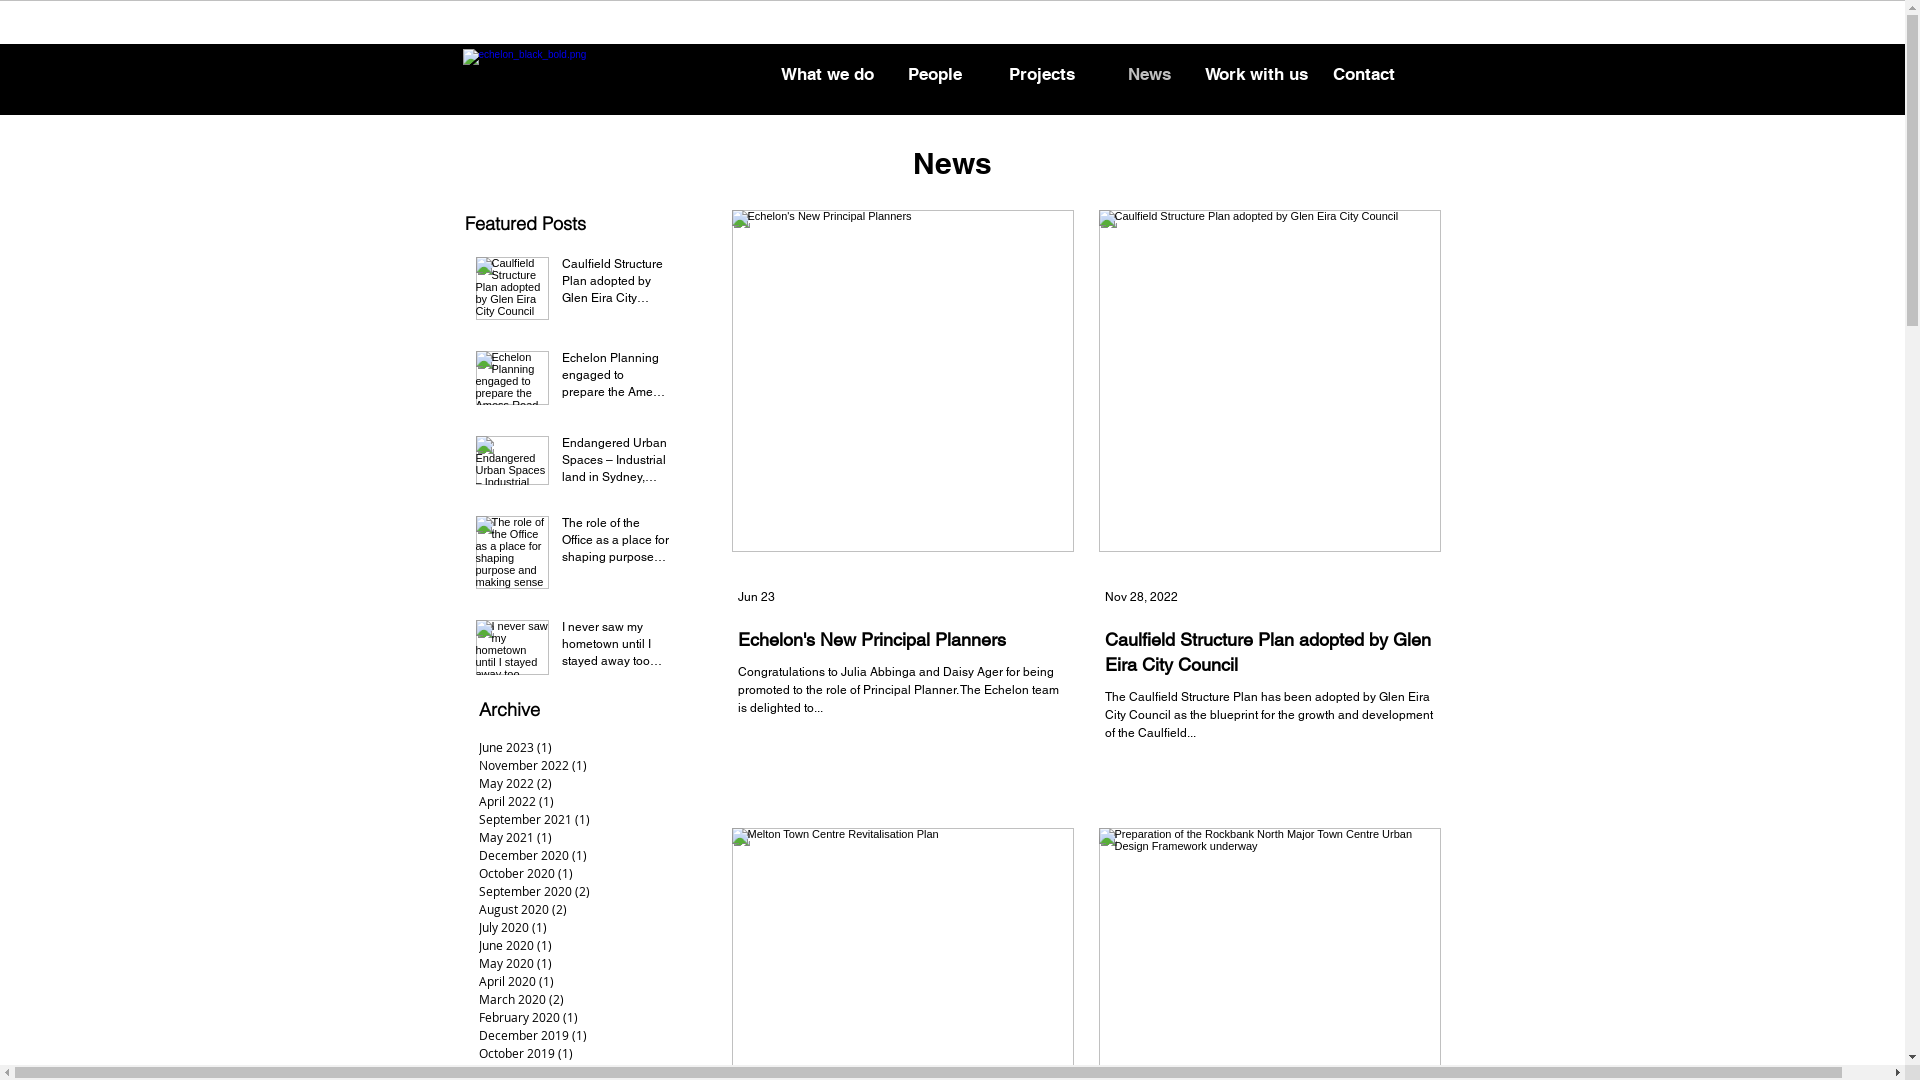  Describe the element at coordinates (588, 801) in the screenshot. I see `April 2022 (1)` at that location.